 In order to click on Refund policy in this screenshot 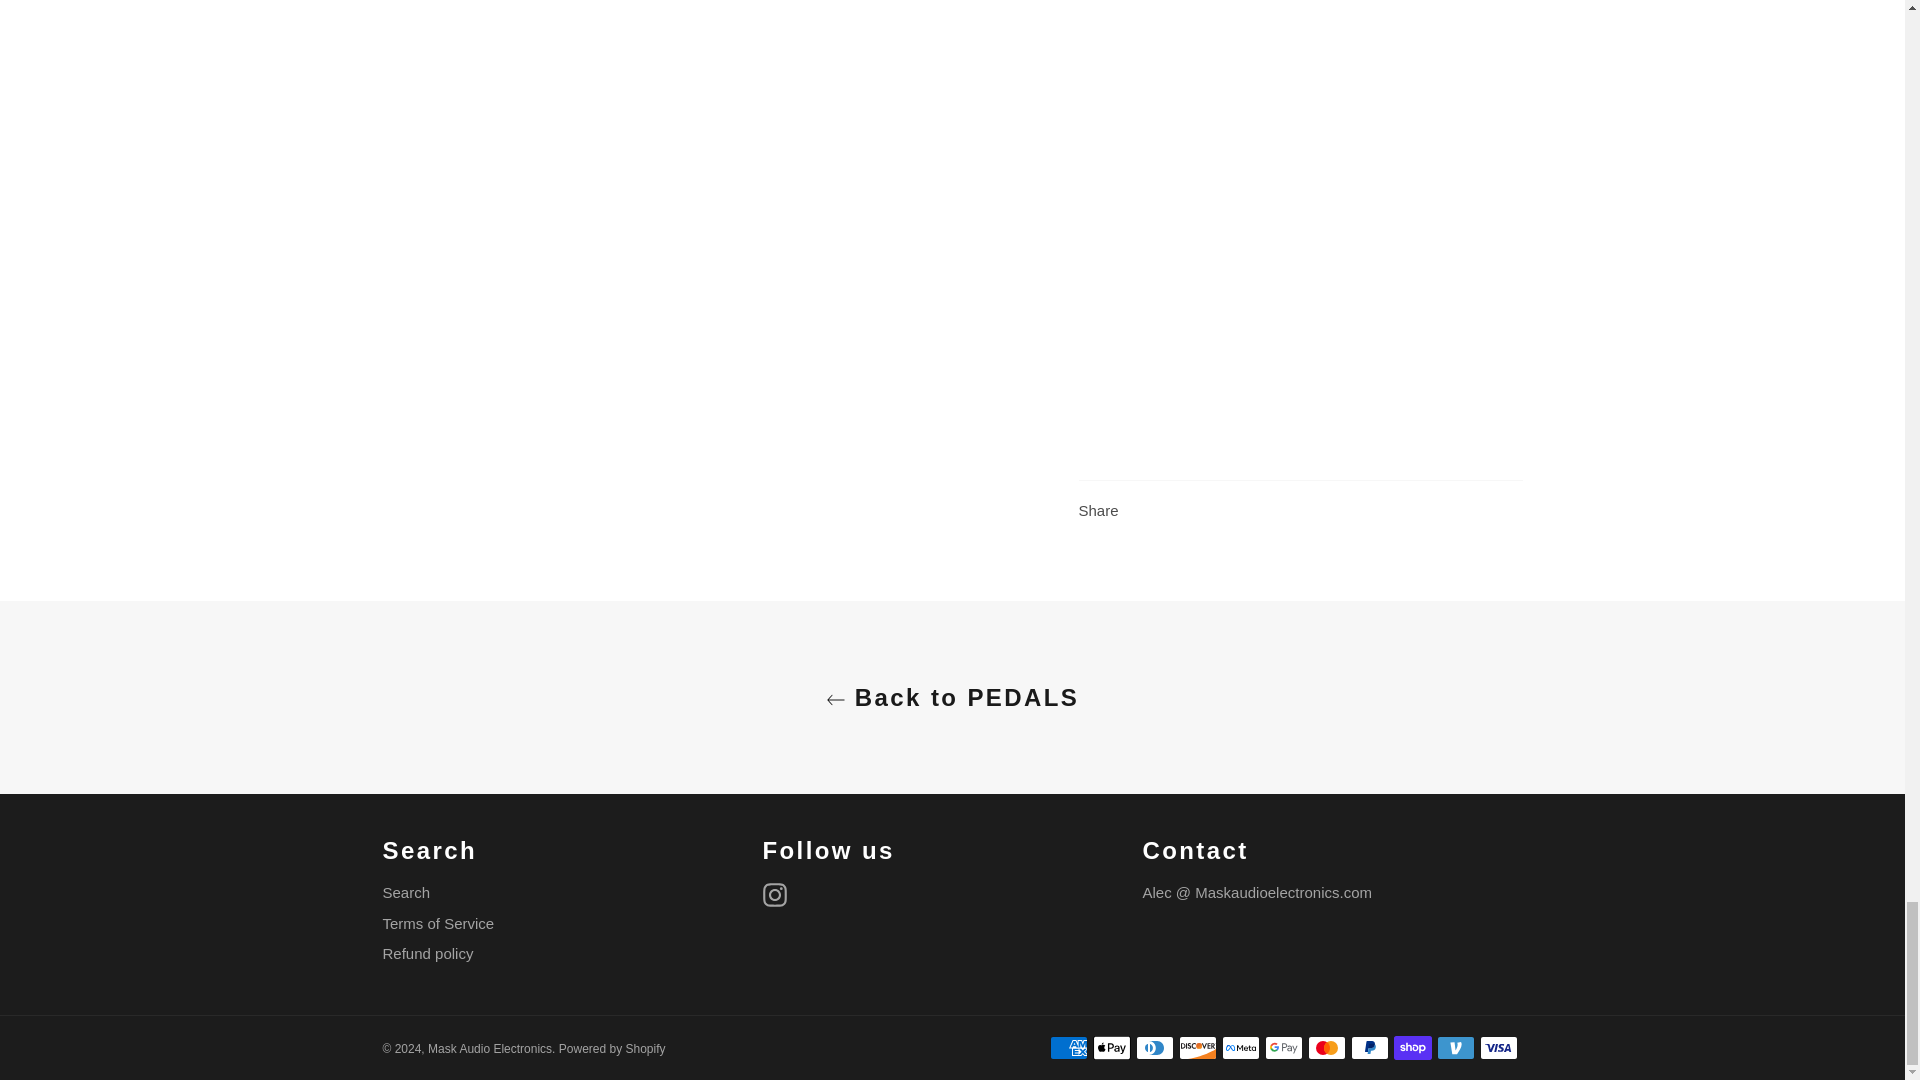, I will do `click(427, 954)`.